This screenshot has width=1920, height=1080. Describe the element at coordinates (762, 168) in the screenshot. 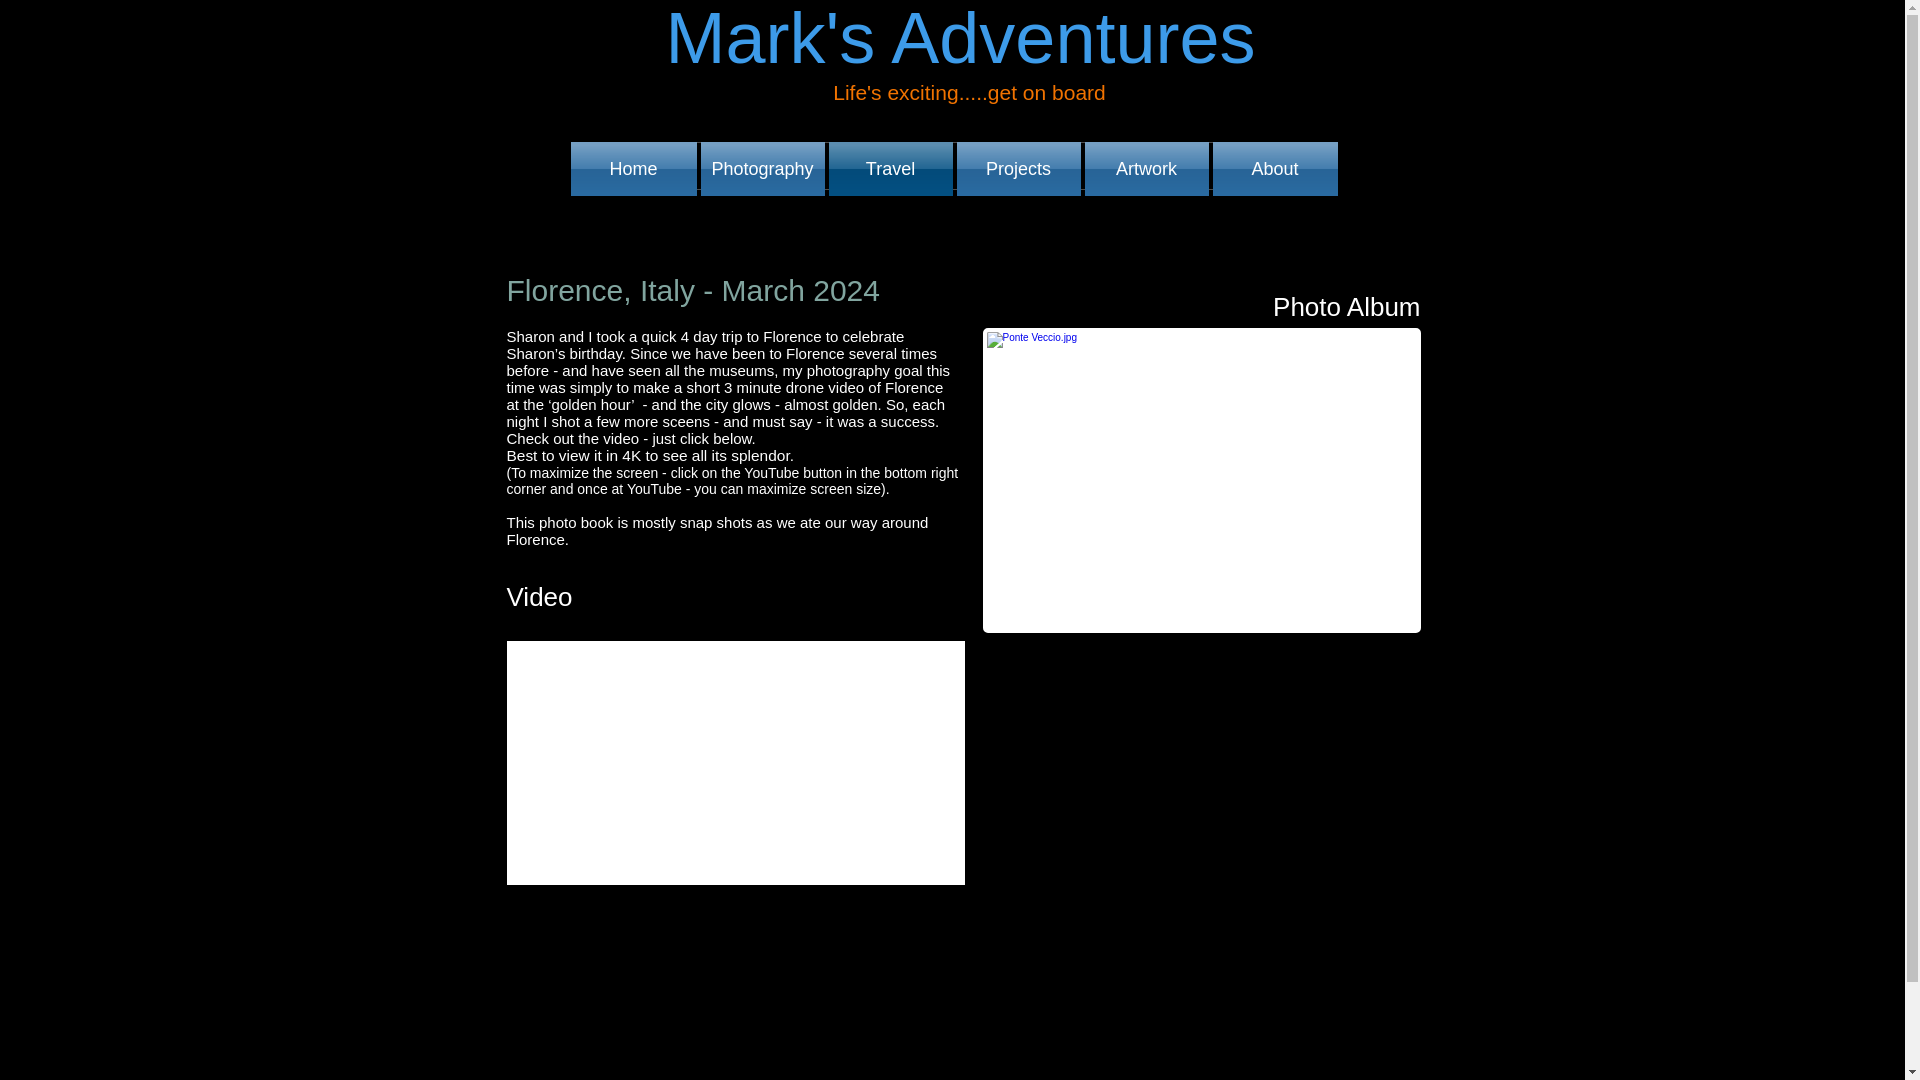

I see `Photography` at that location.